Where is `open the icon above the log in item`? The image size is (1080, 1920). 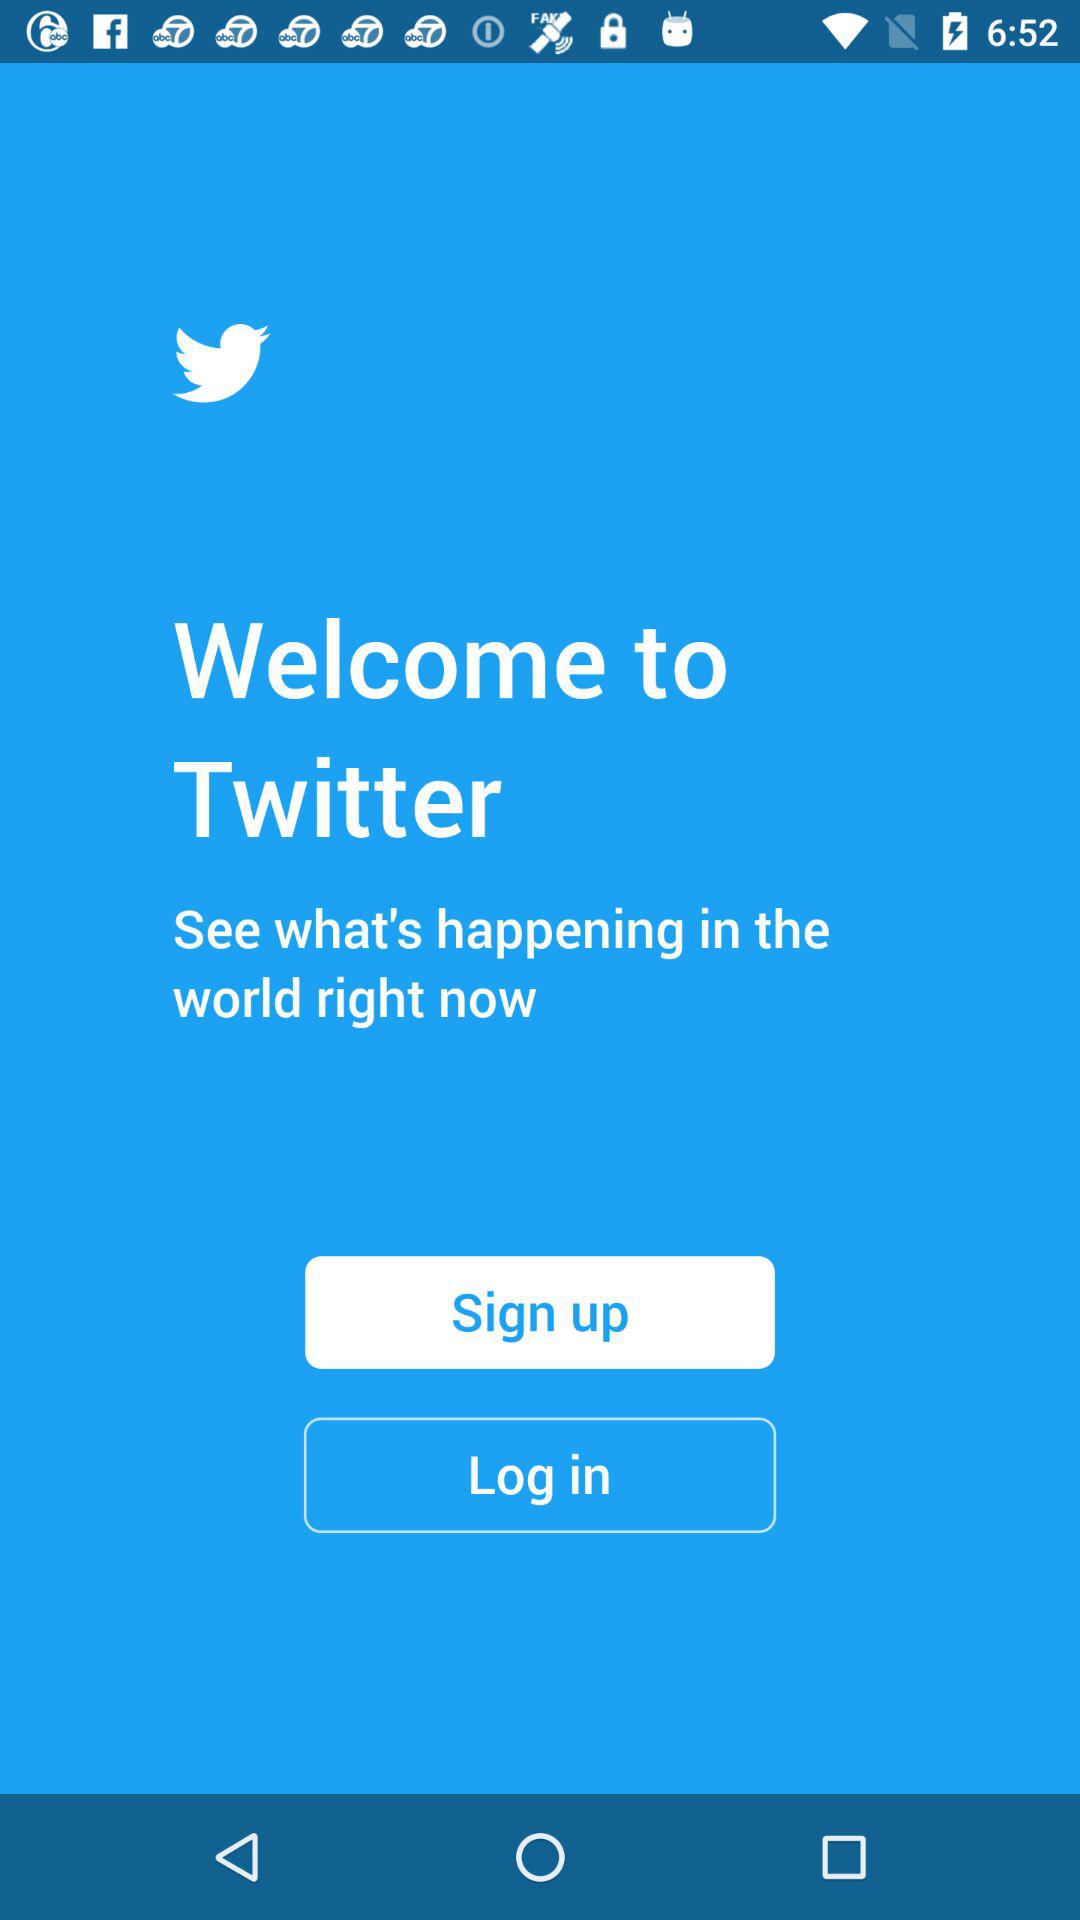 open the icon above the log in item is located at coordinates (540, 1312).